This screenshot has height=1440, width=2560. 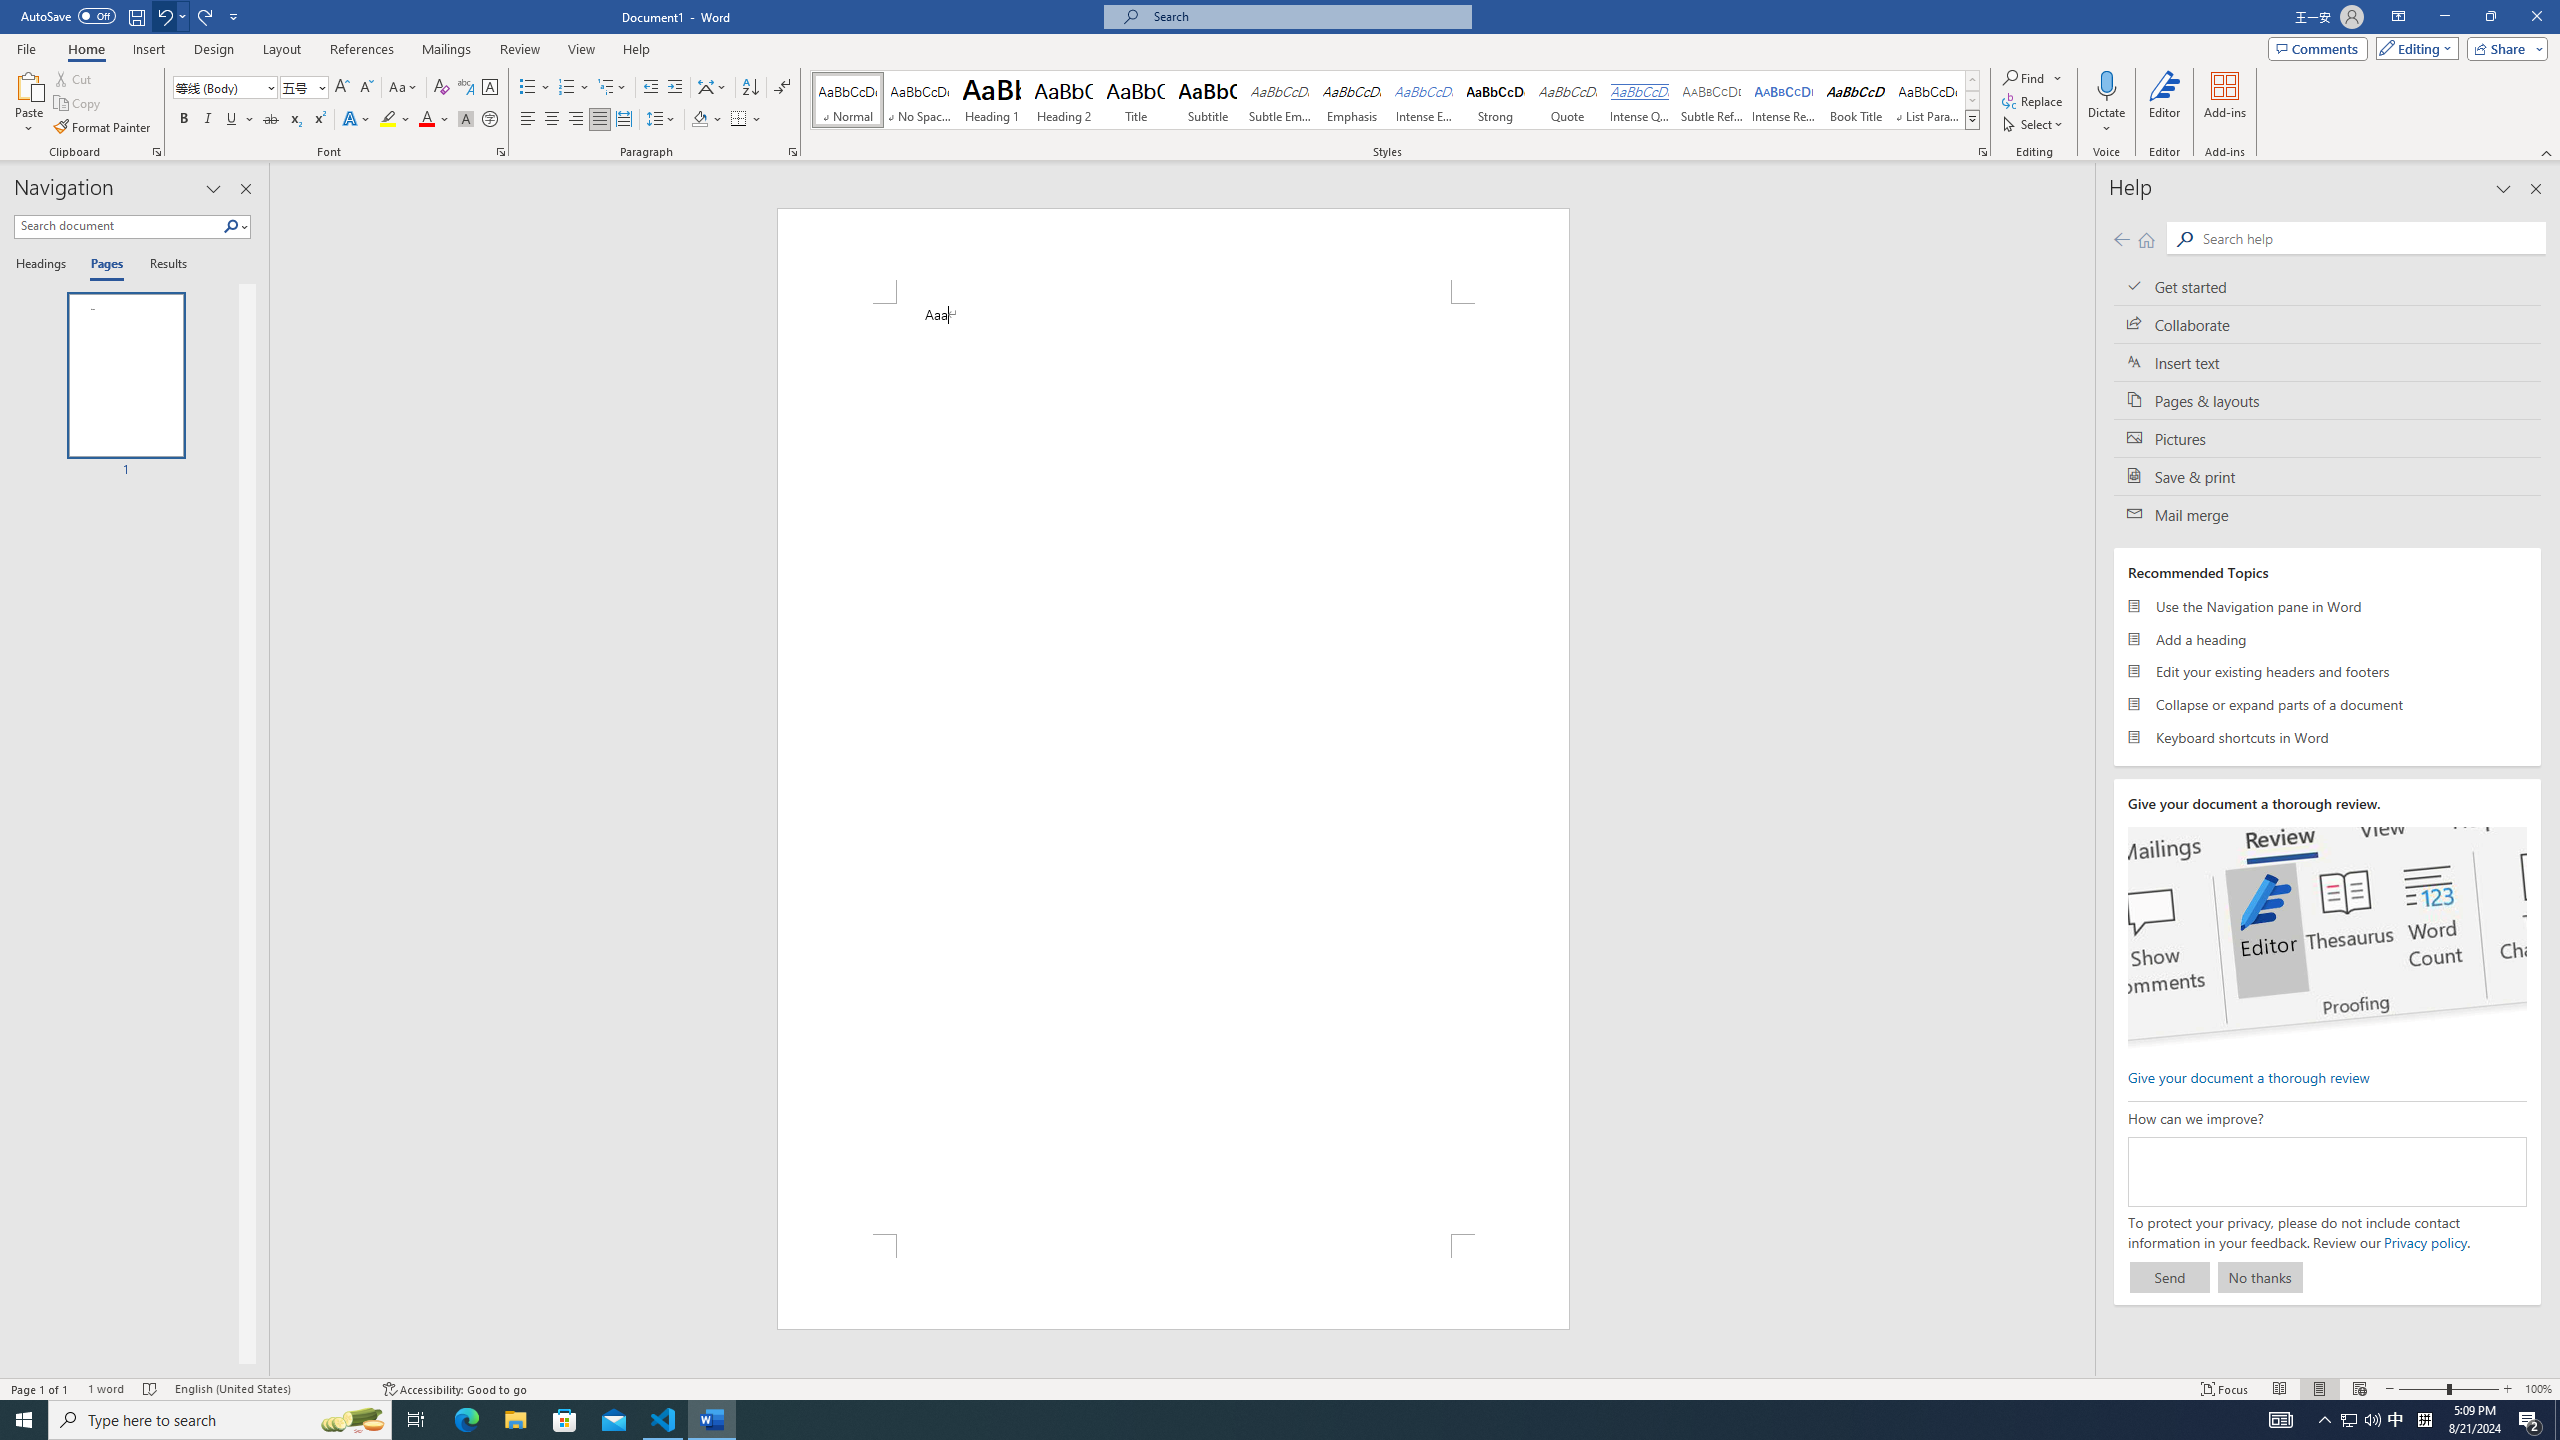 What do you see at coordinates (245, 189) in the screenshot?
I see `Close pane` at bounding box center [245, 189].